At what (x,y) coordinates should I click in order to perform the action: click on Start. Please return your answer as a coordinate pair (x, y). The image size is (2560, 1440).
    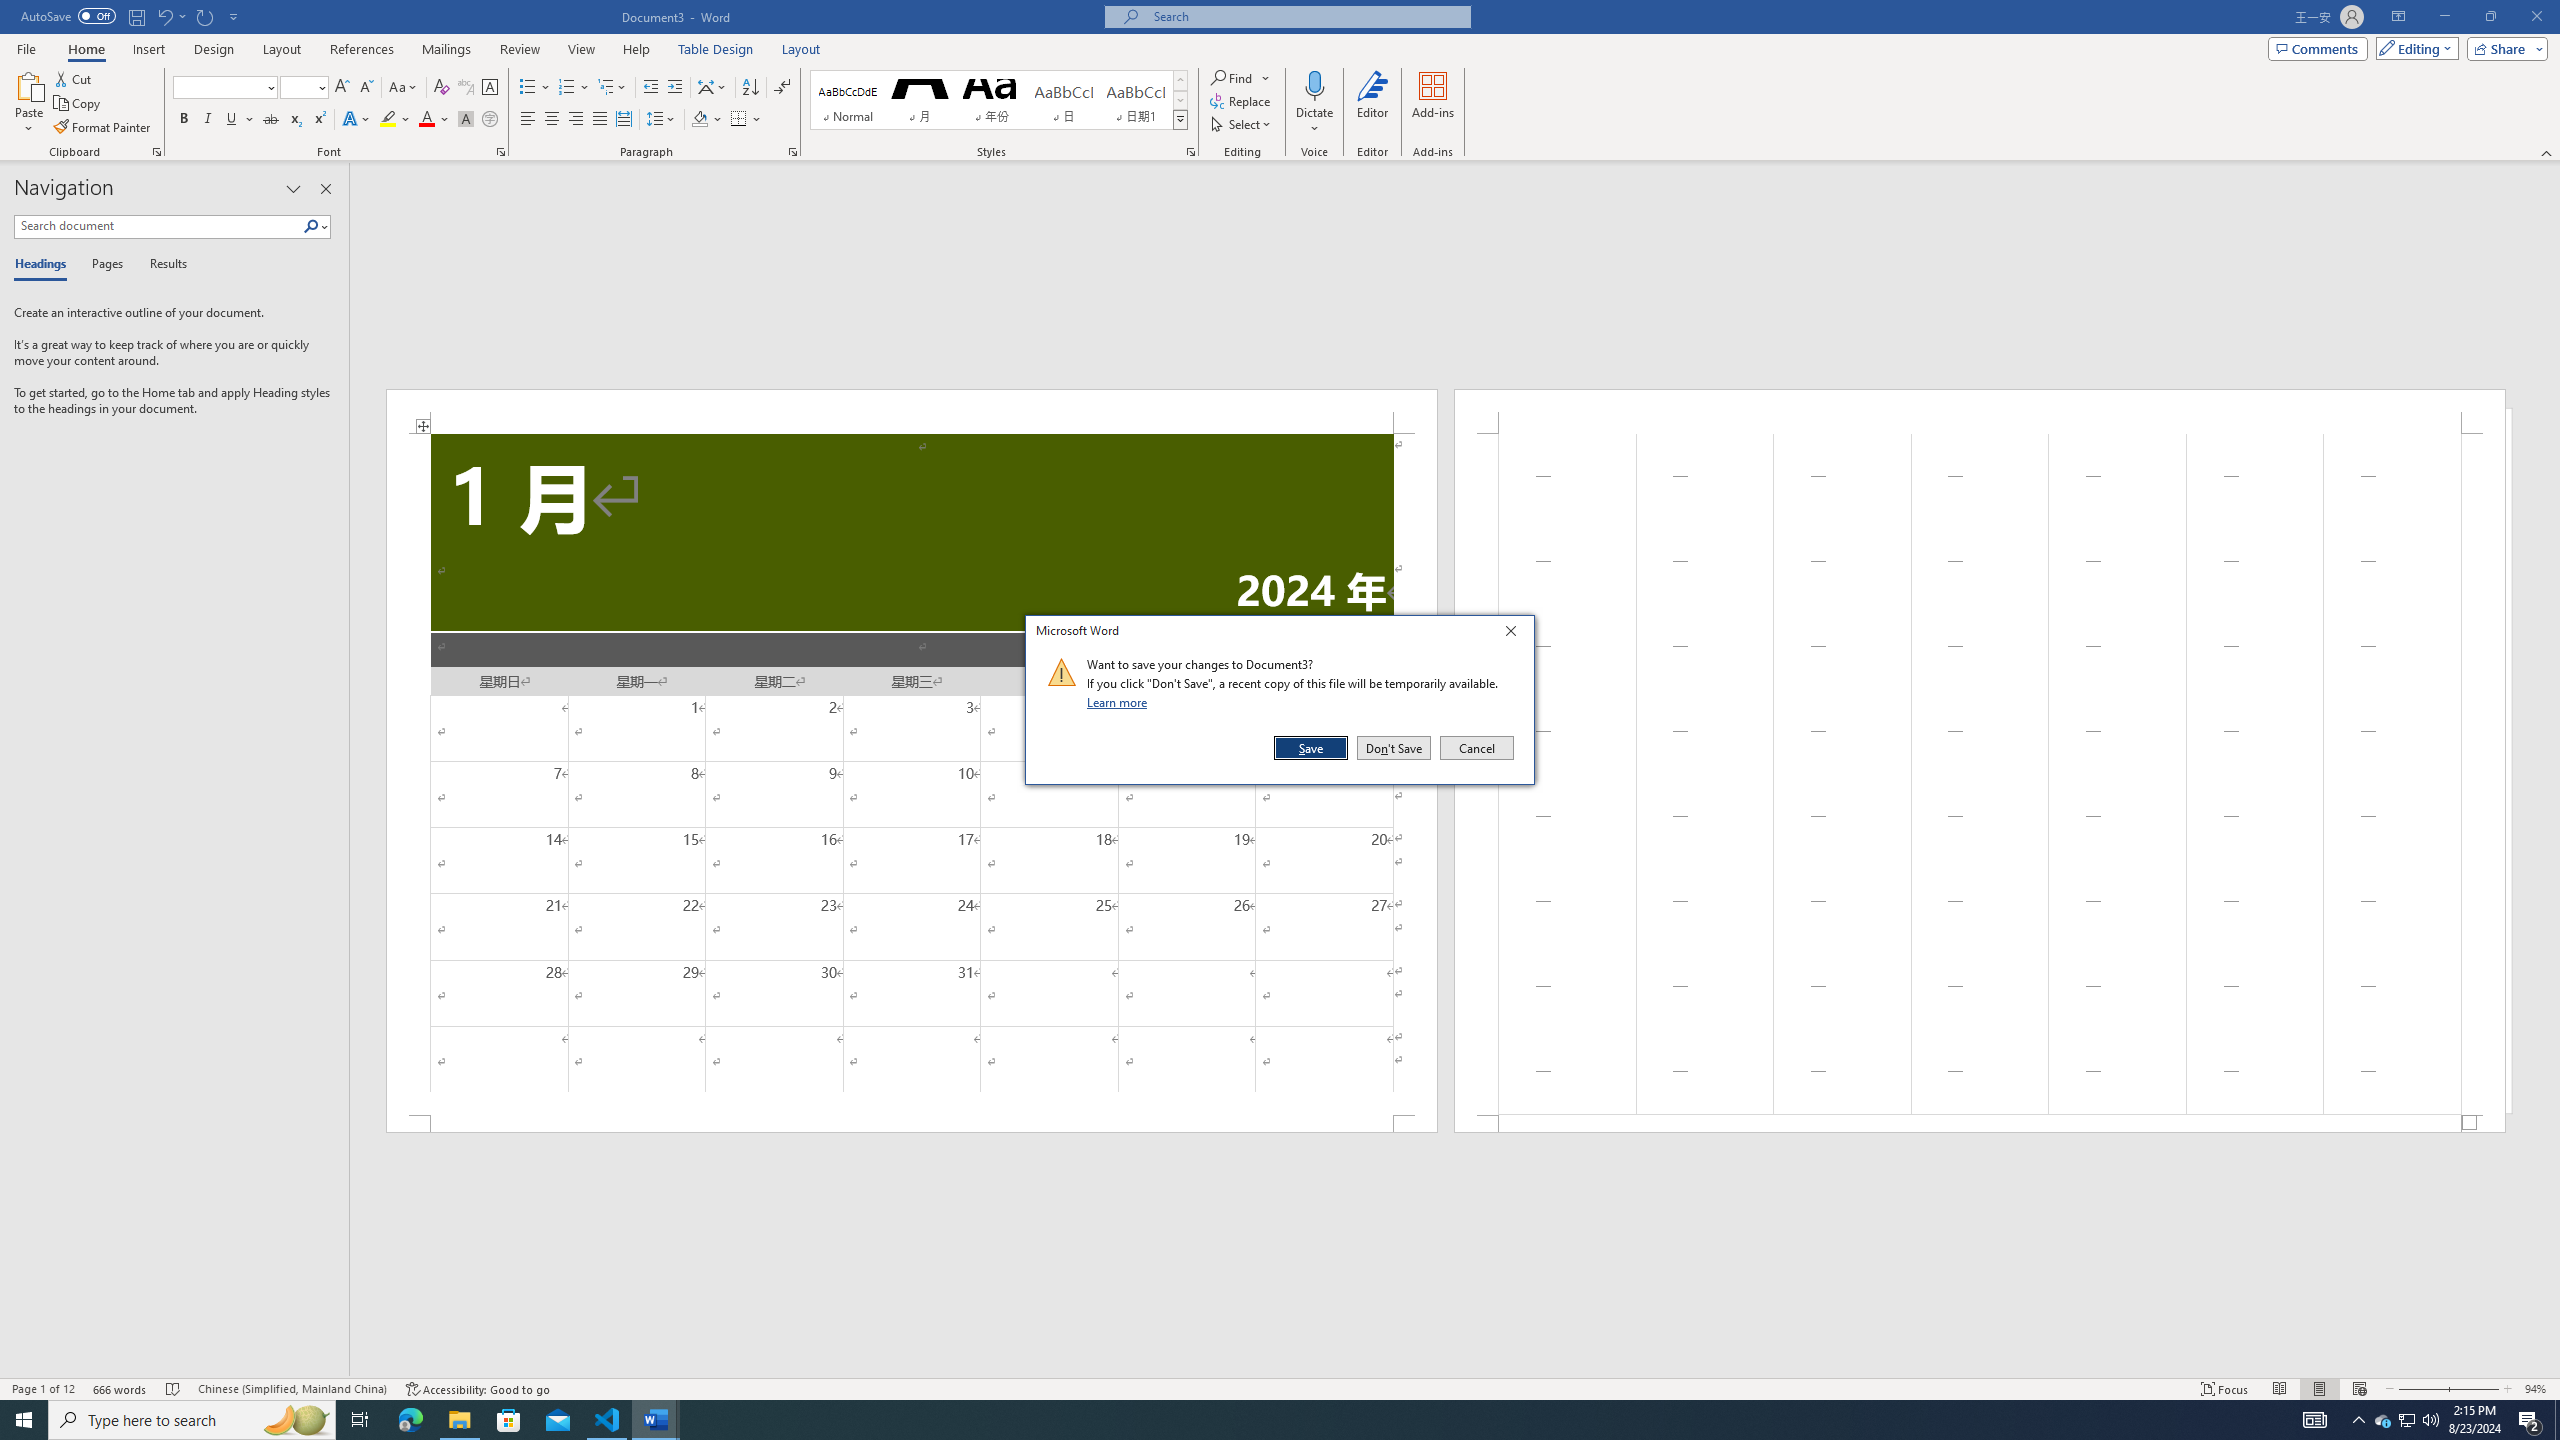
    Looking at the image, I should click on (24, 1420).